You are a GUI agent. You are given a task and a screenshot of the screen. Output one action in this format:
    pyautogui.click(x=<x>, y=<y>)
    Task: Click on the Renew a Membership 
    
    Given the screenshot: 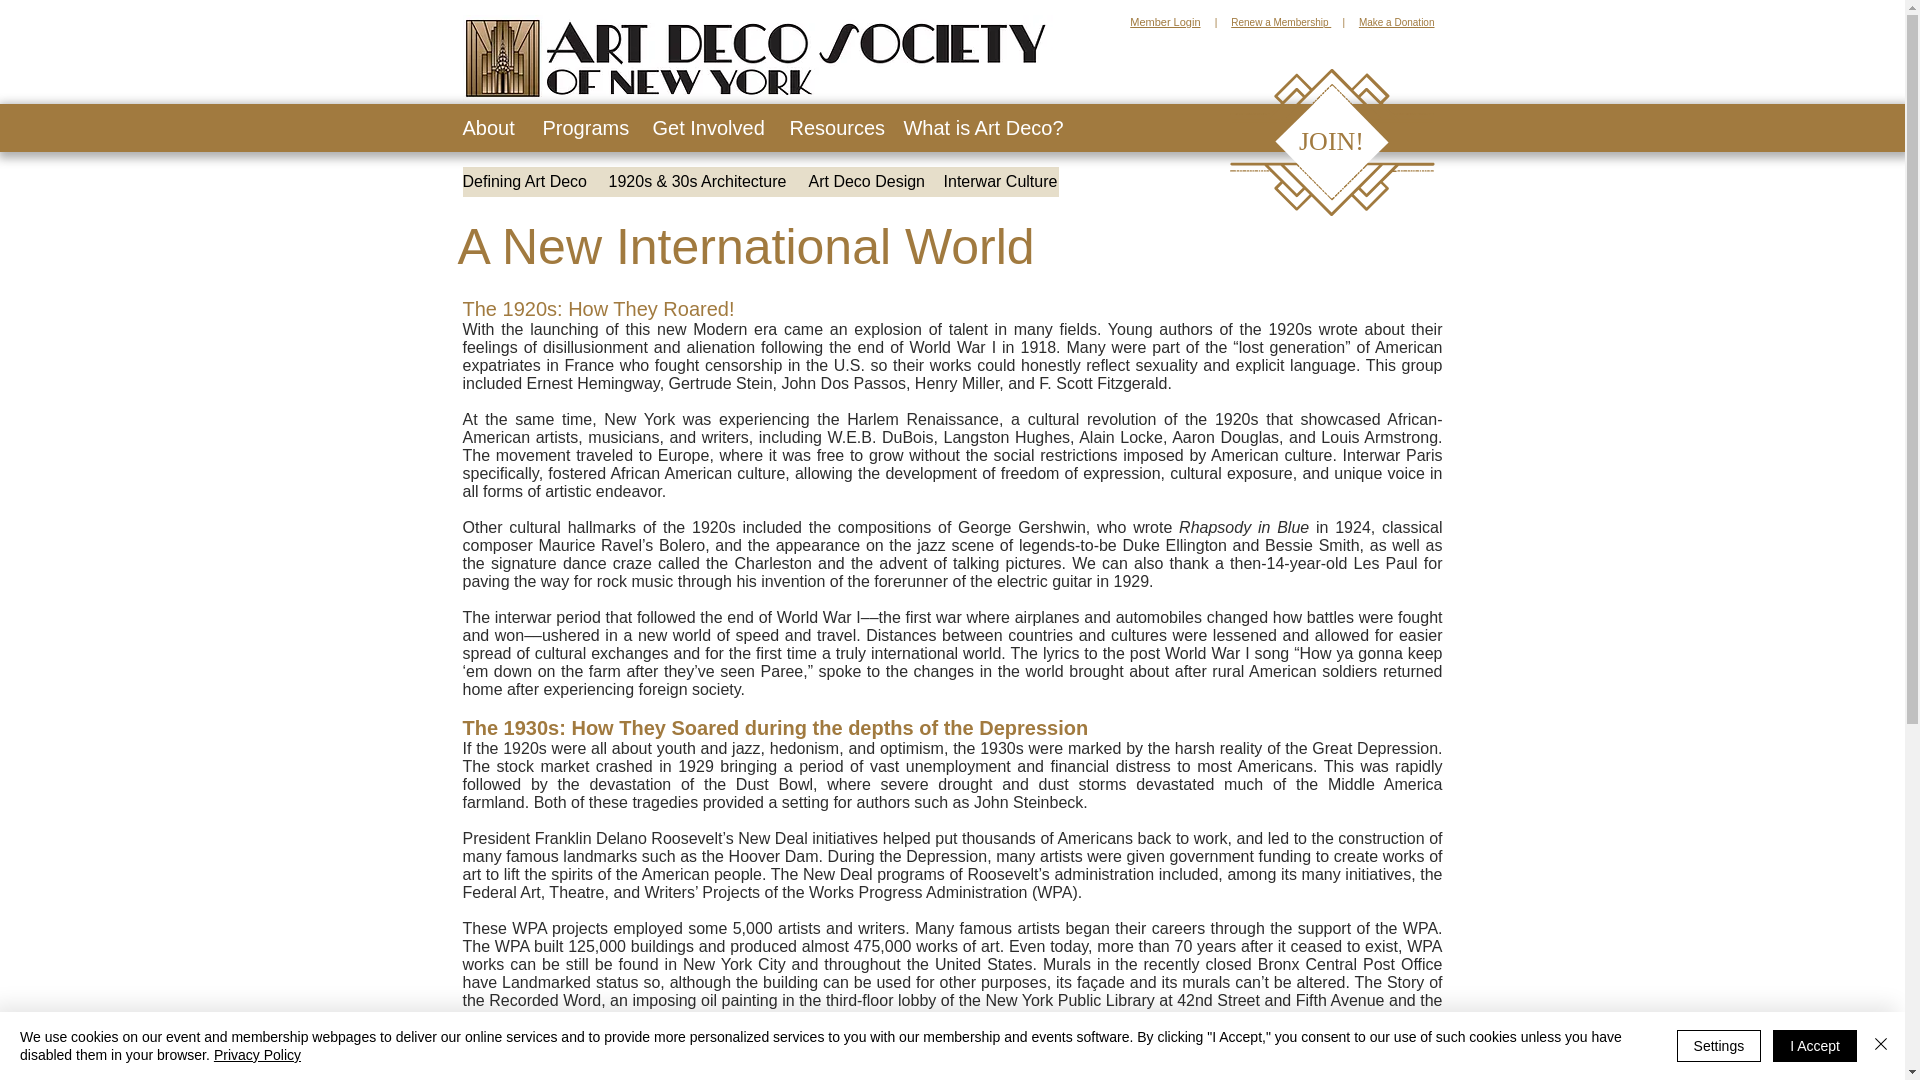 What is the action you would take?
    pyautogui.click(x=1280, y=22)
    